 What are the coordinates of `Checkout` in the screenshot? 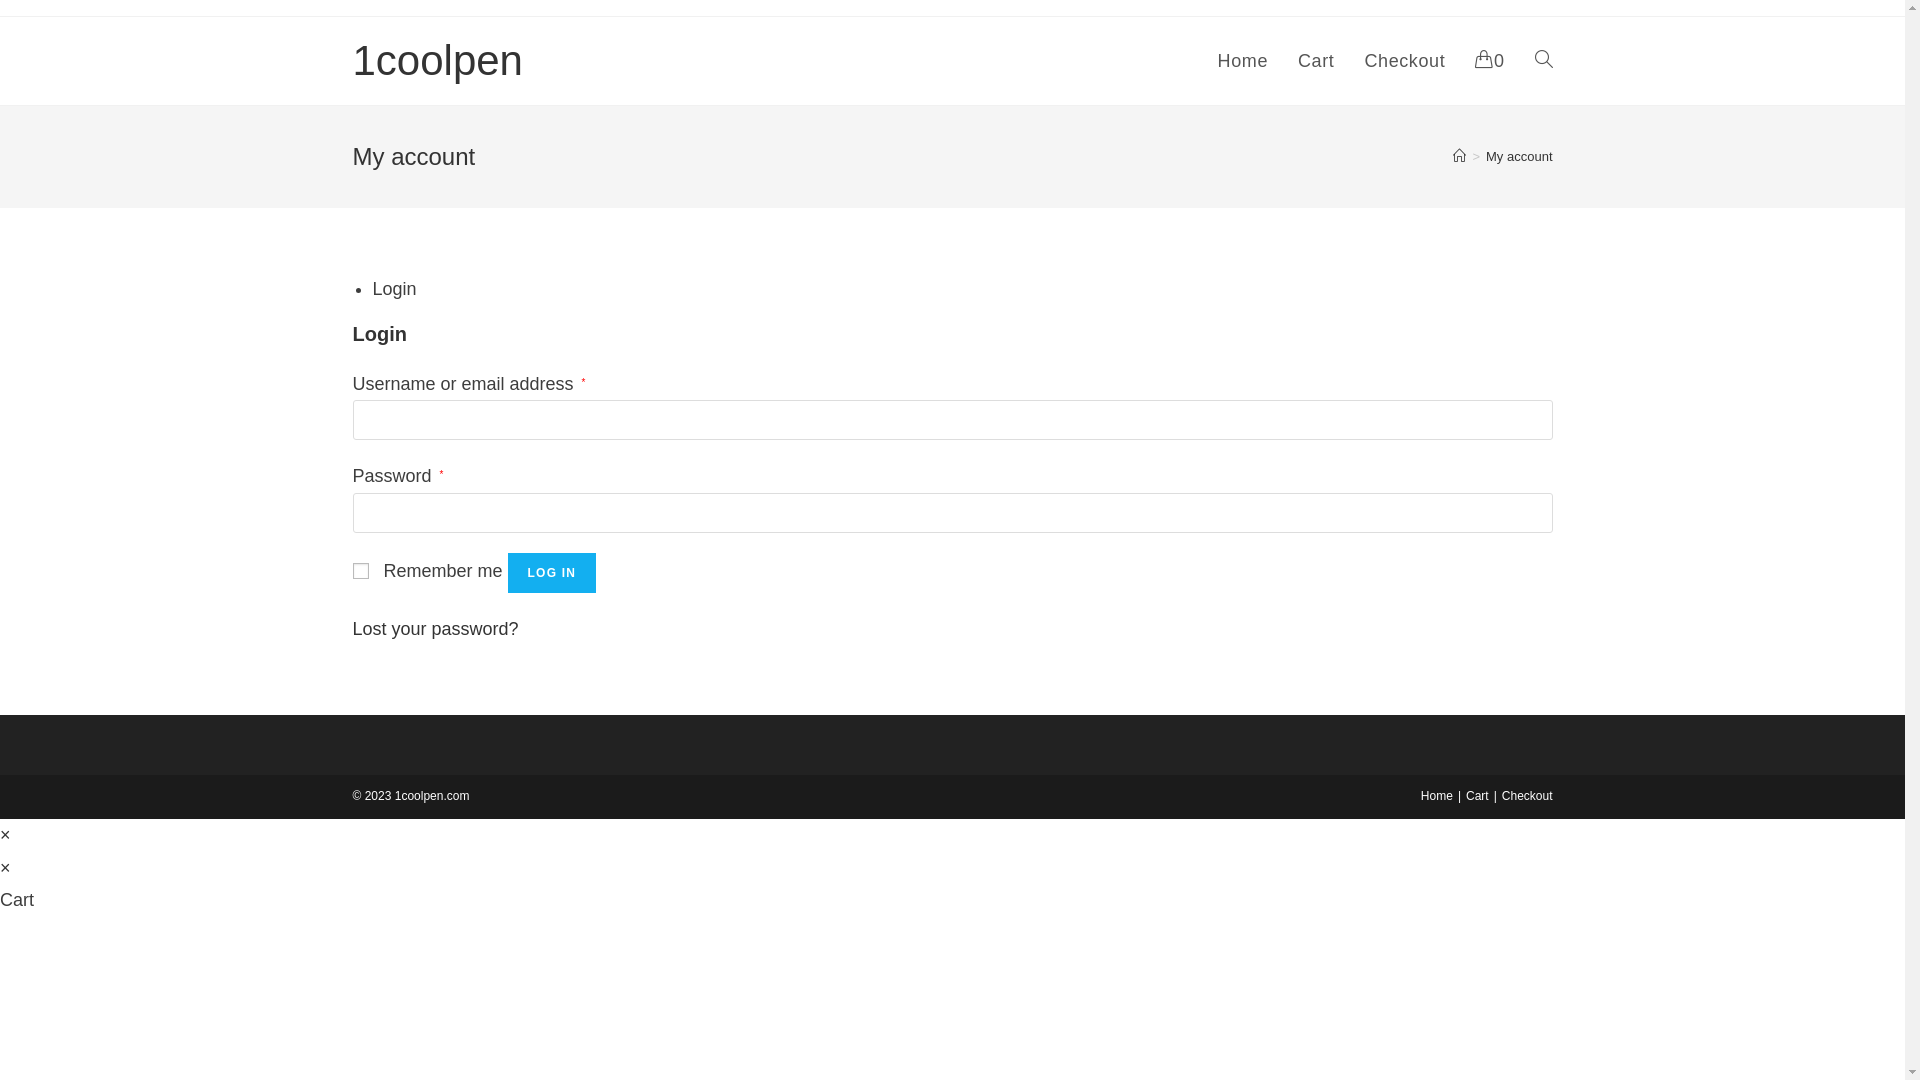 It's located at (1404, 61).